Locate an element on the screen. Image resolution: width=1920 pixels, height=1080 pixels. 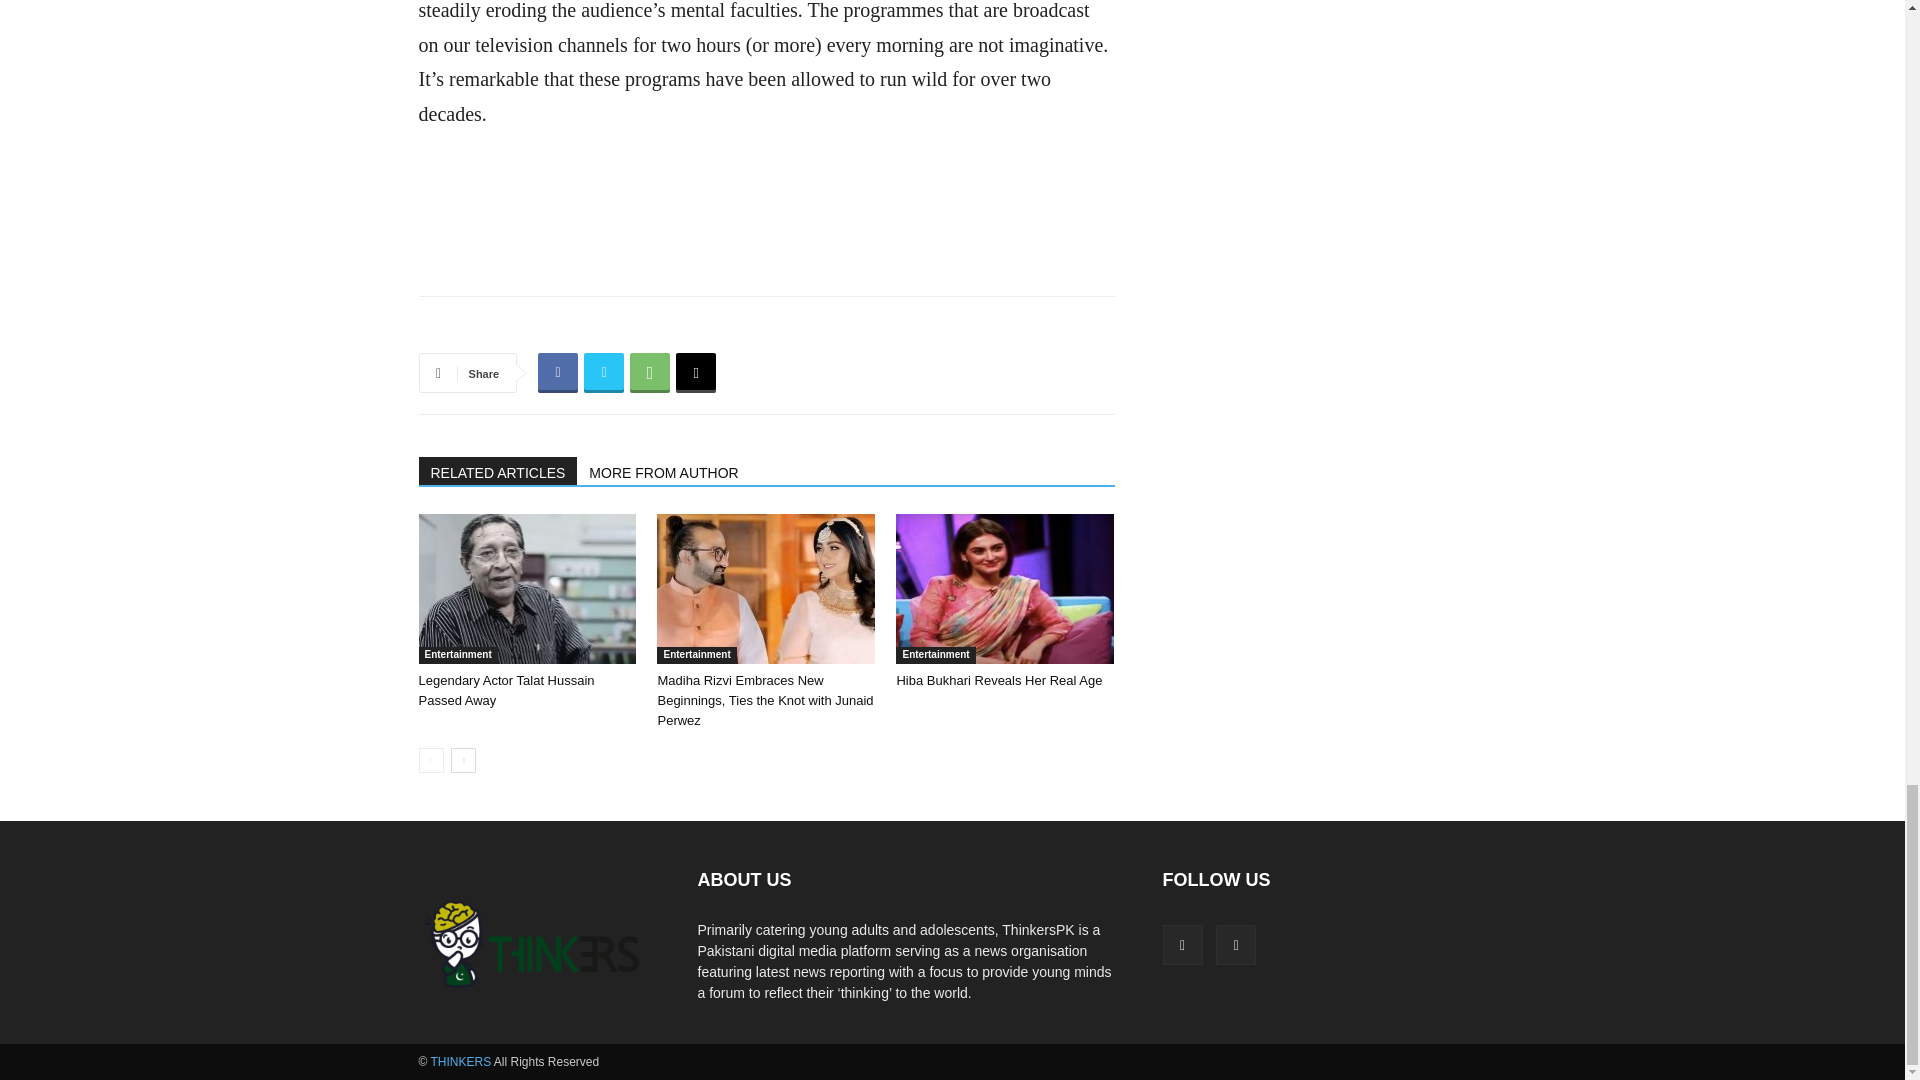
Email is located at coordinates (696, 373).